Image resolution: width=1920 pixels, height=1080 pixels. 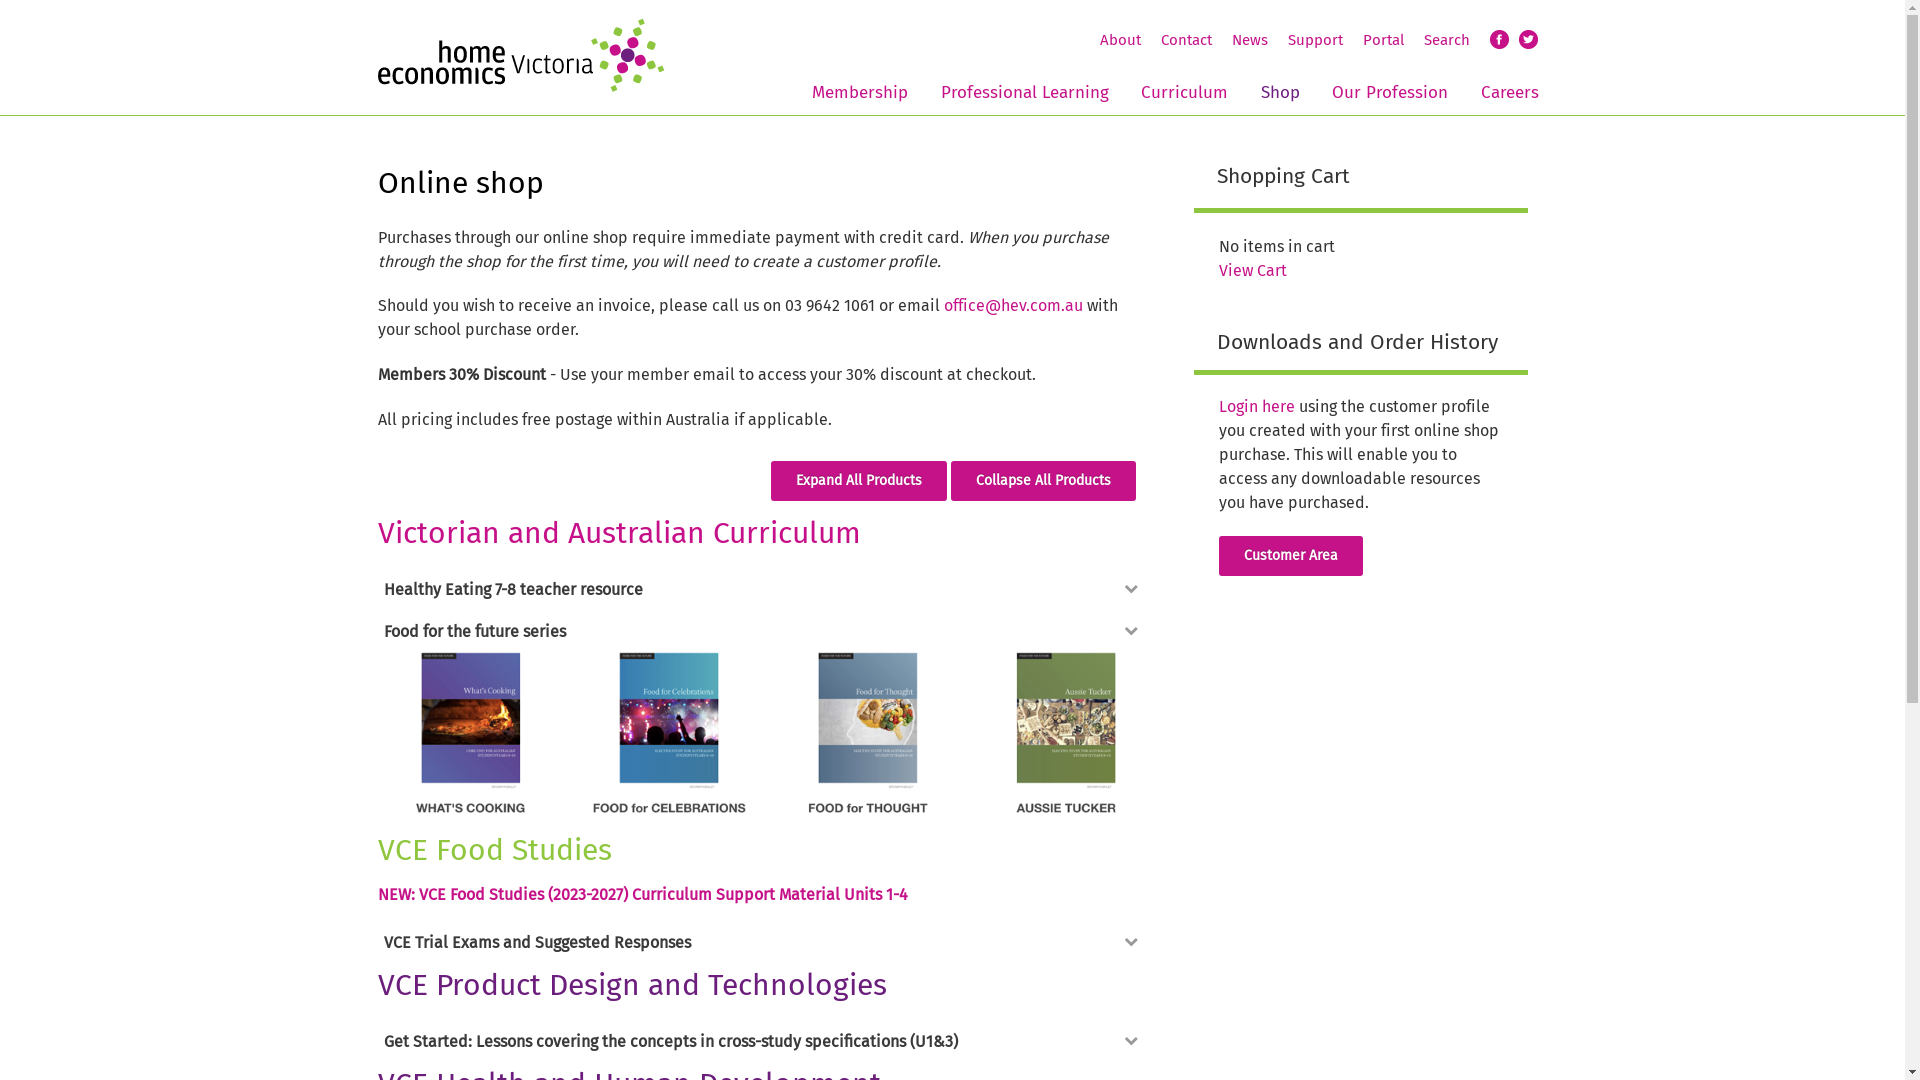 What do you see at coordinates (1186, 40) in the screenshot?
I see `Contact` at bounding box center [1186, 40].